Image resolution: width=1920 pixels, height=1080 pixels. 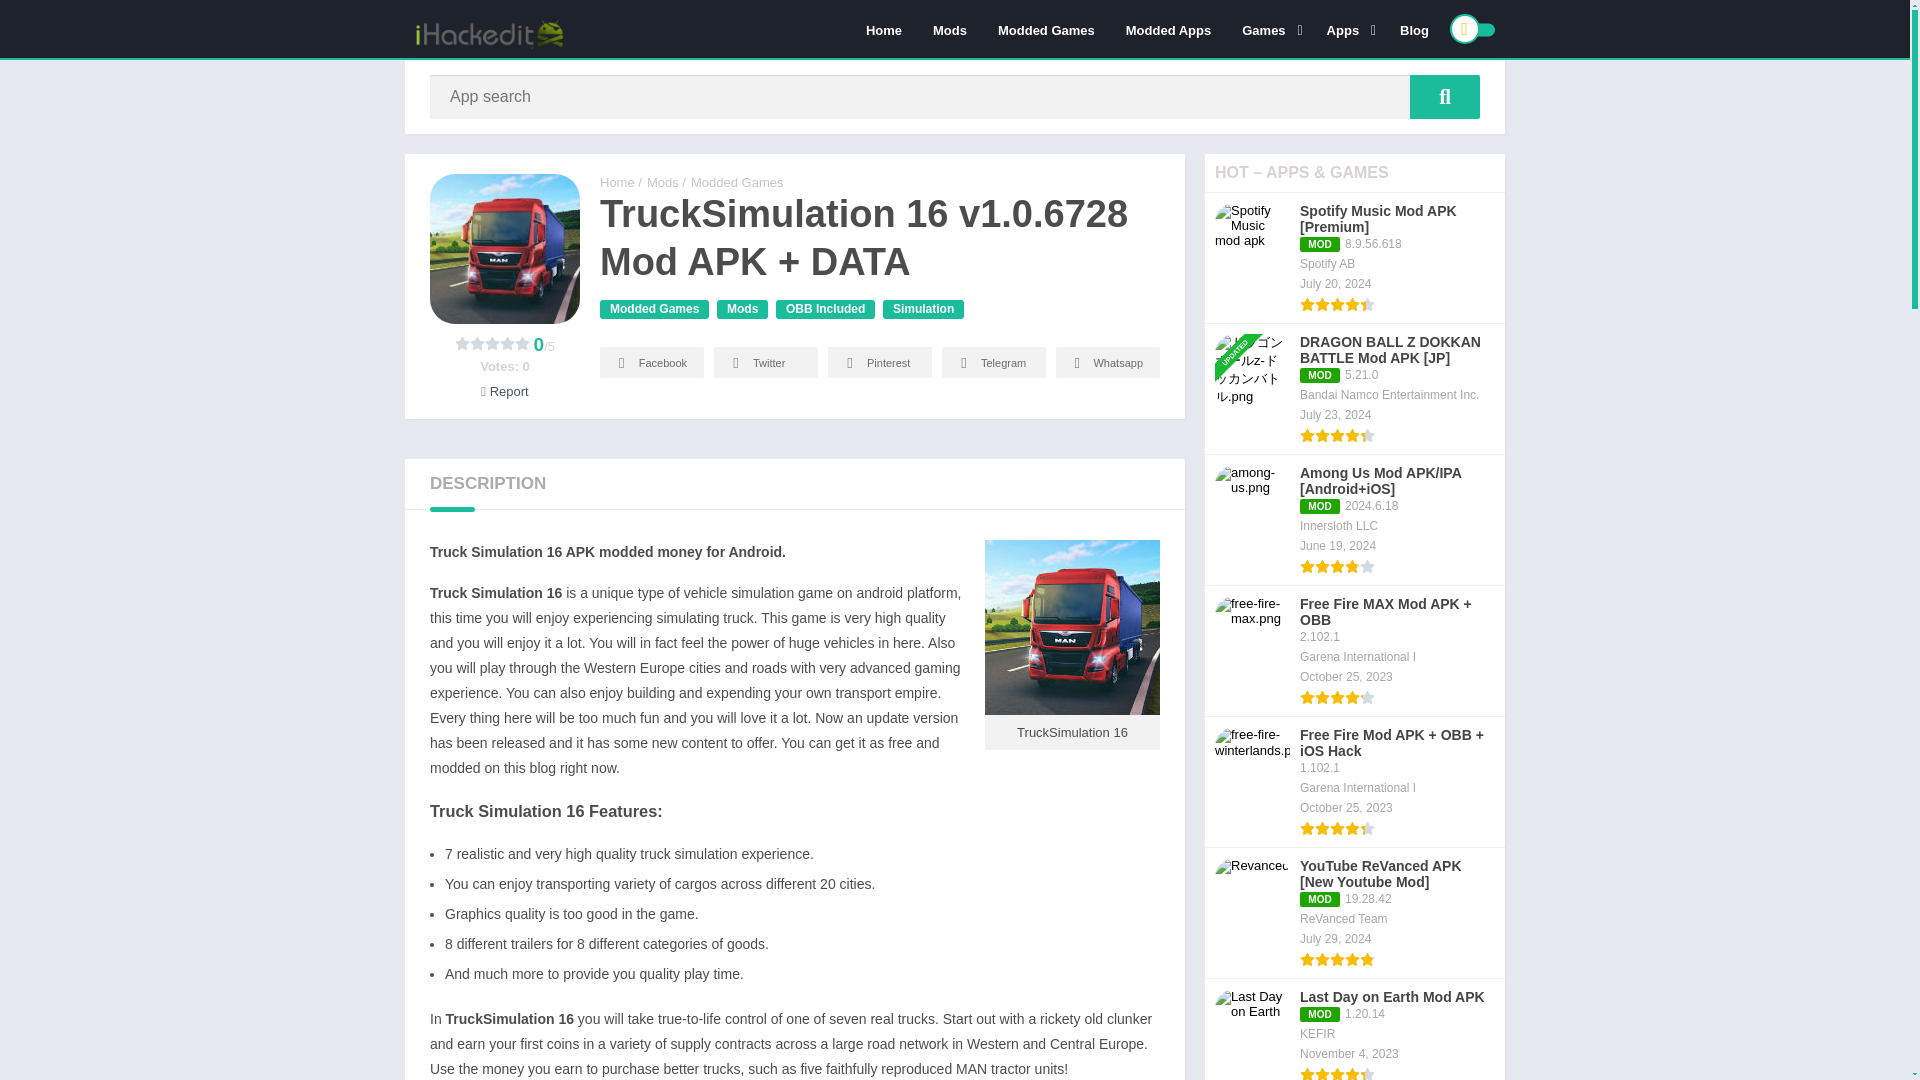 What do you see at coordinates (617, 182) in the screenshot?
I see `iHackedit` at bounding box center [617, 182].